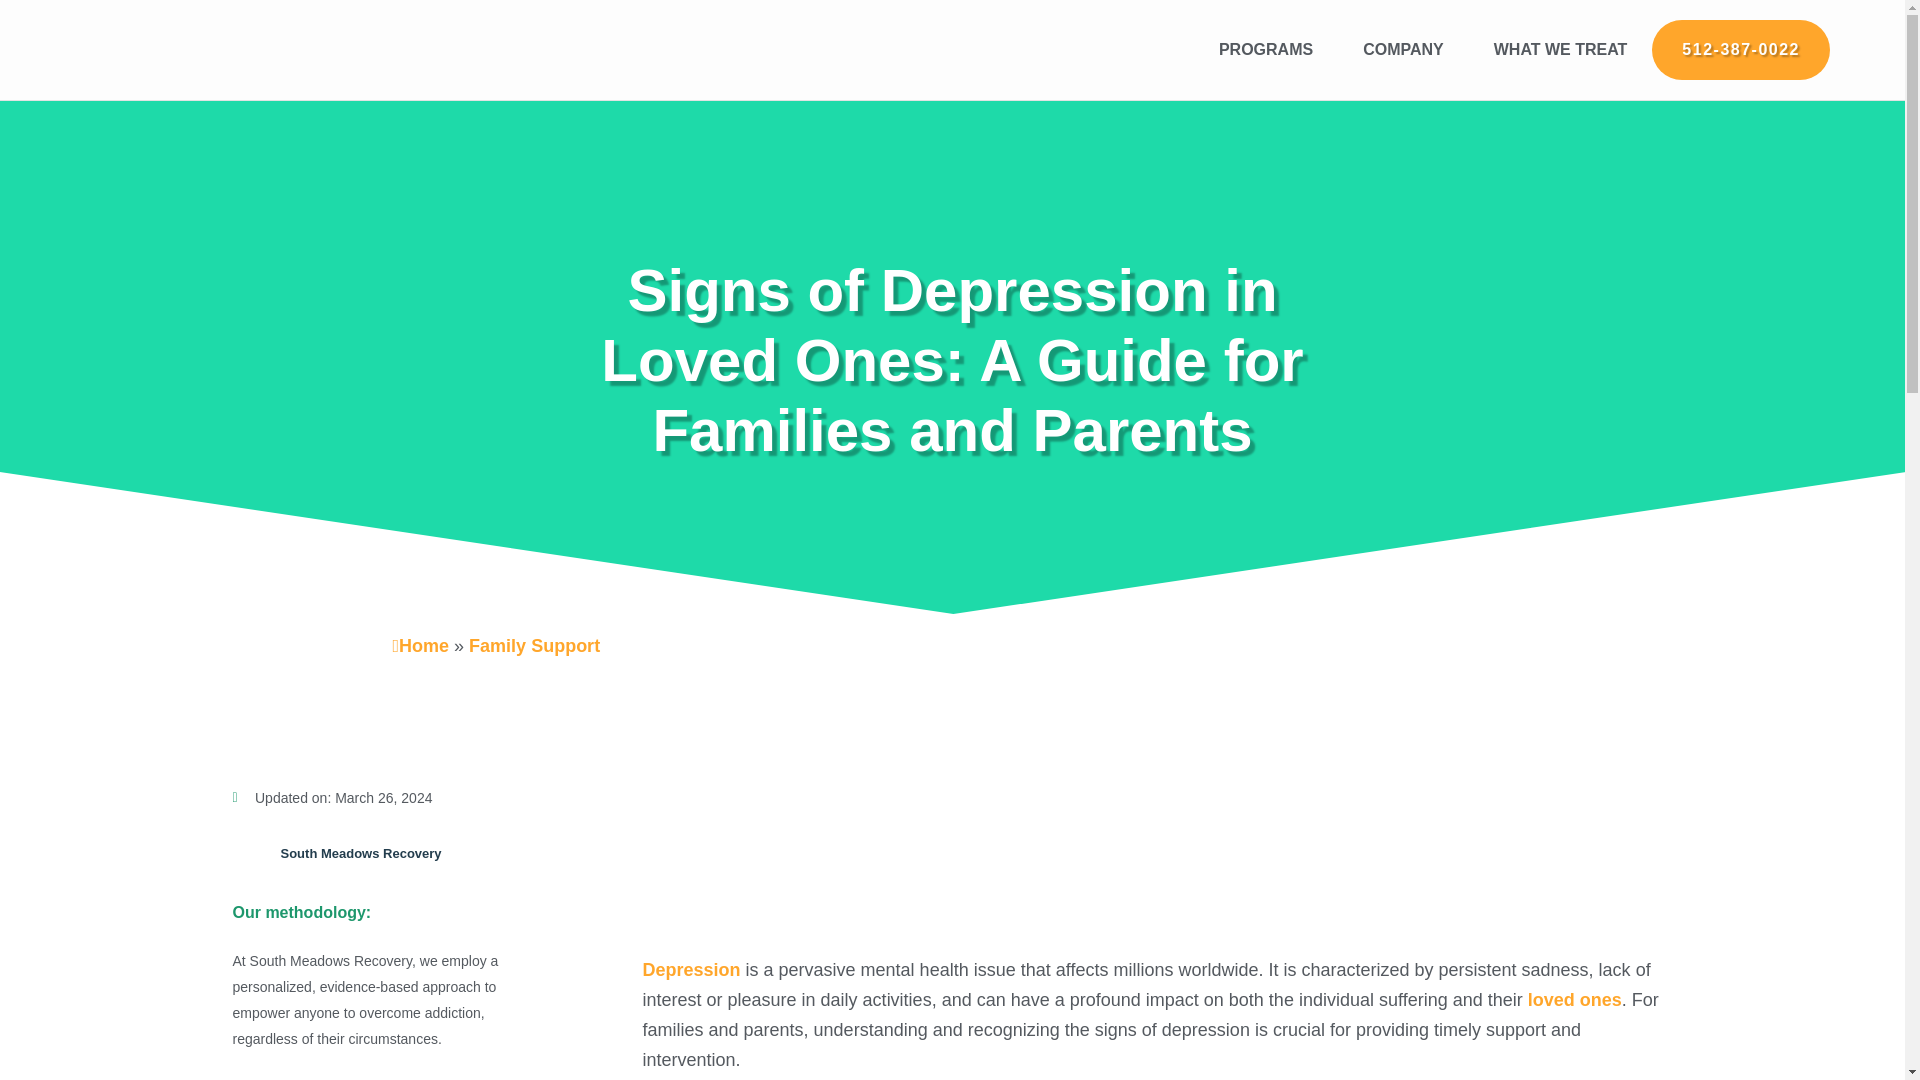 The width and height of the screenshot is (1920, 1080). Describe the element at coordinates (1560, 50) in the screenshot. I see `WHAT WE TREAT` at that location.